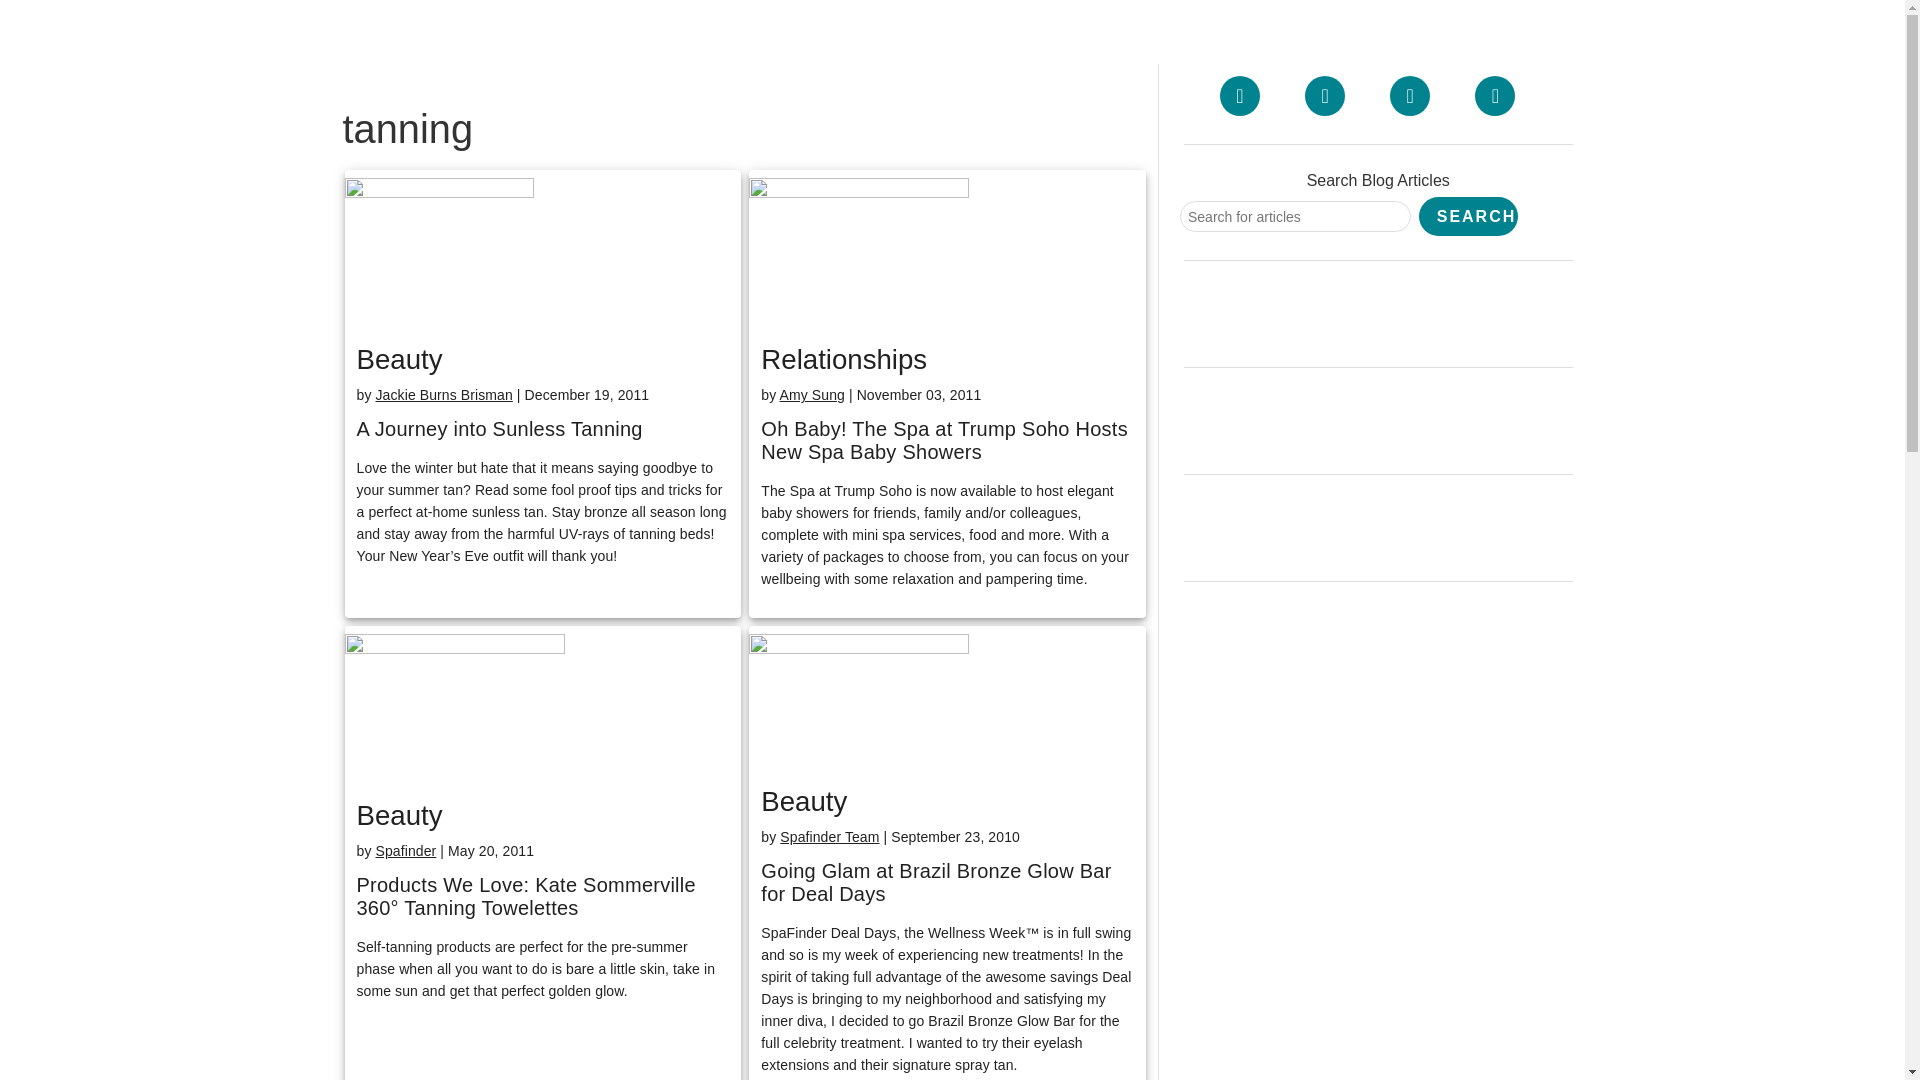 The image size is (1920, 1080). I want to click on Spafinder, so click(404, 850).